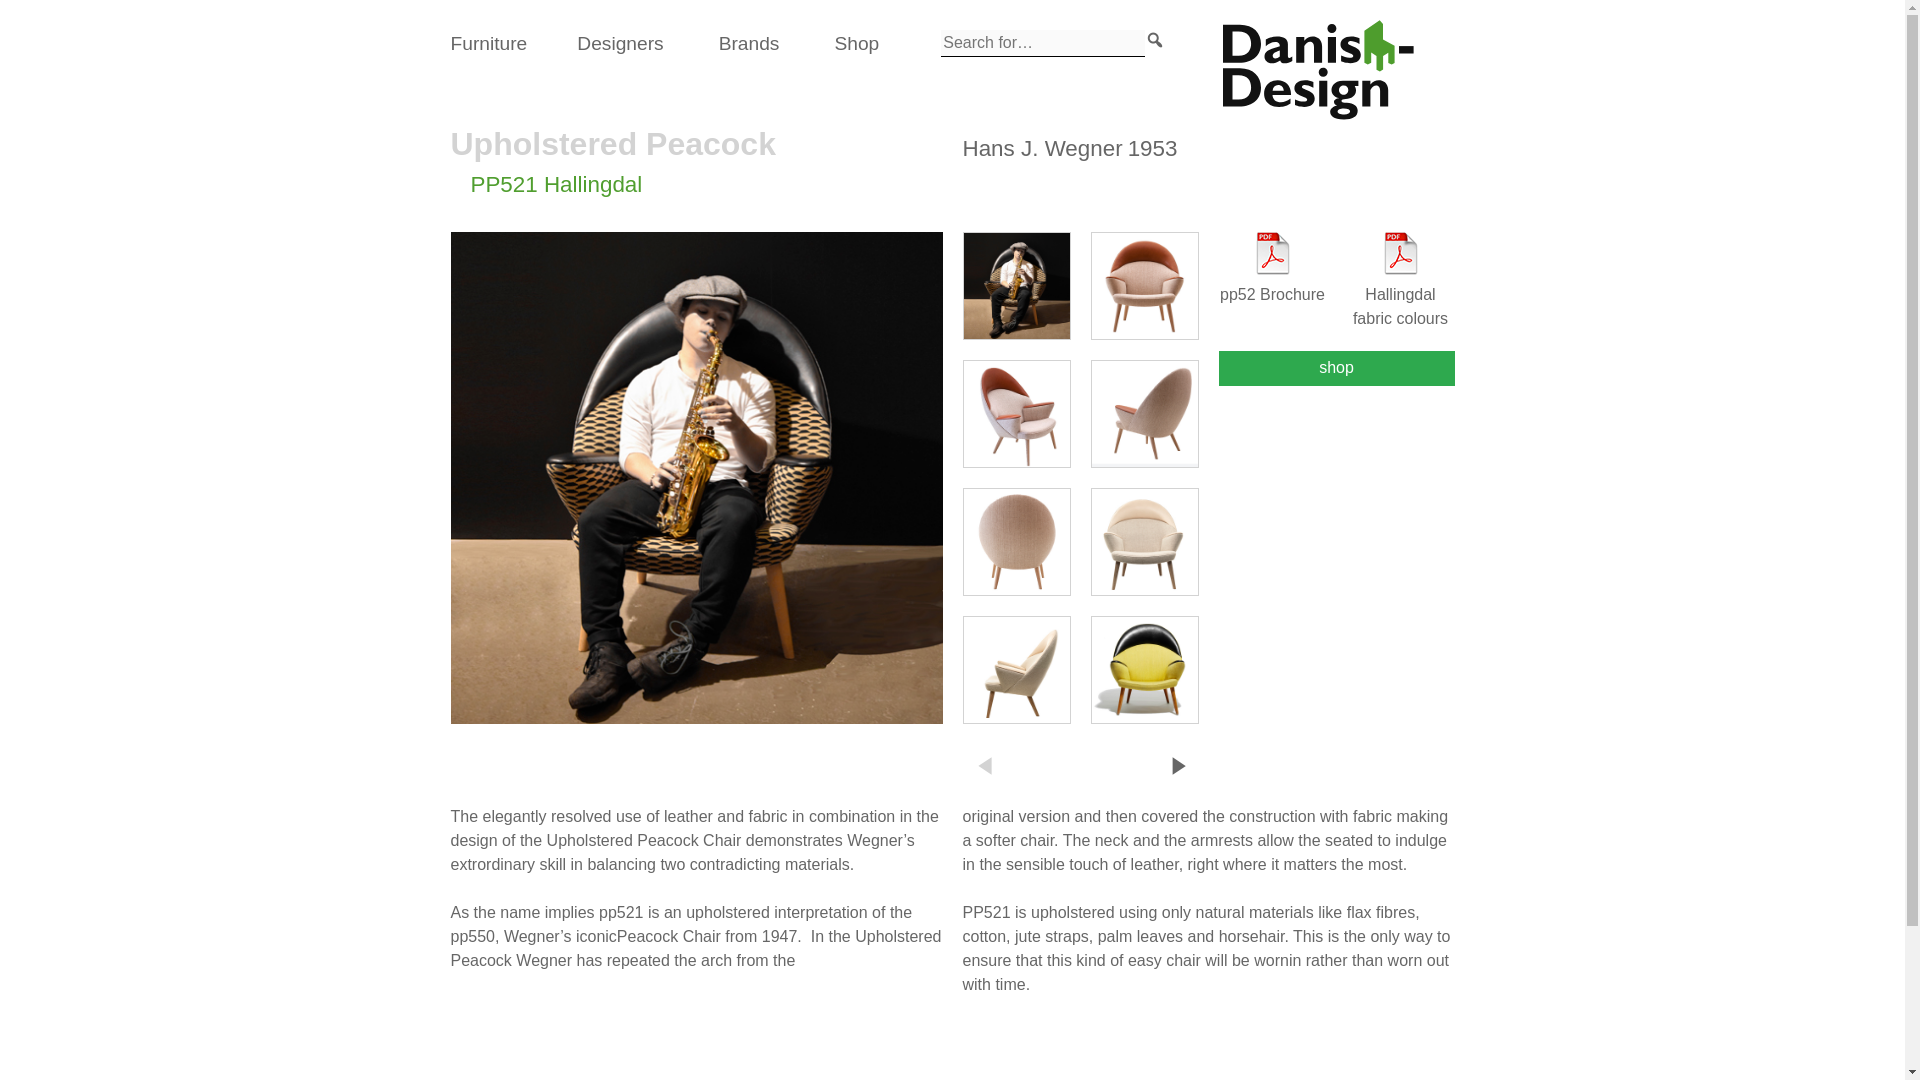 Image resolution: width=1920 pixels, height=1080 pixels. What do you see at coordinates (1335, 368) in the screenshot?
I see `shop` at bounding box center [1335, 368].